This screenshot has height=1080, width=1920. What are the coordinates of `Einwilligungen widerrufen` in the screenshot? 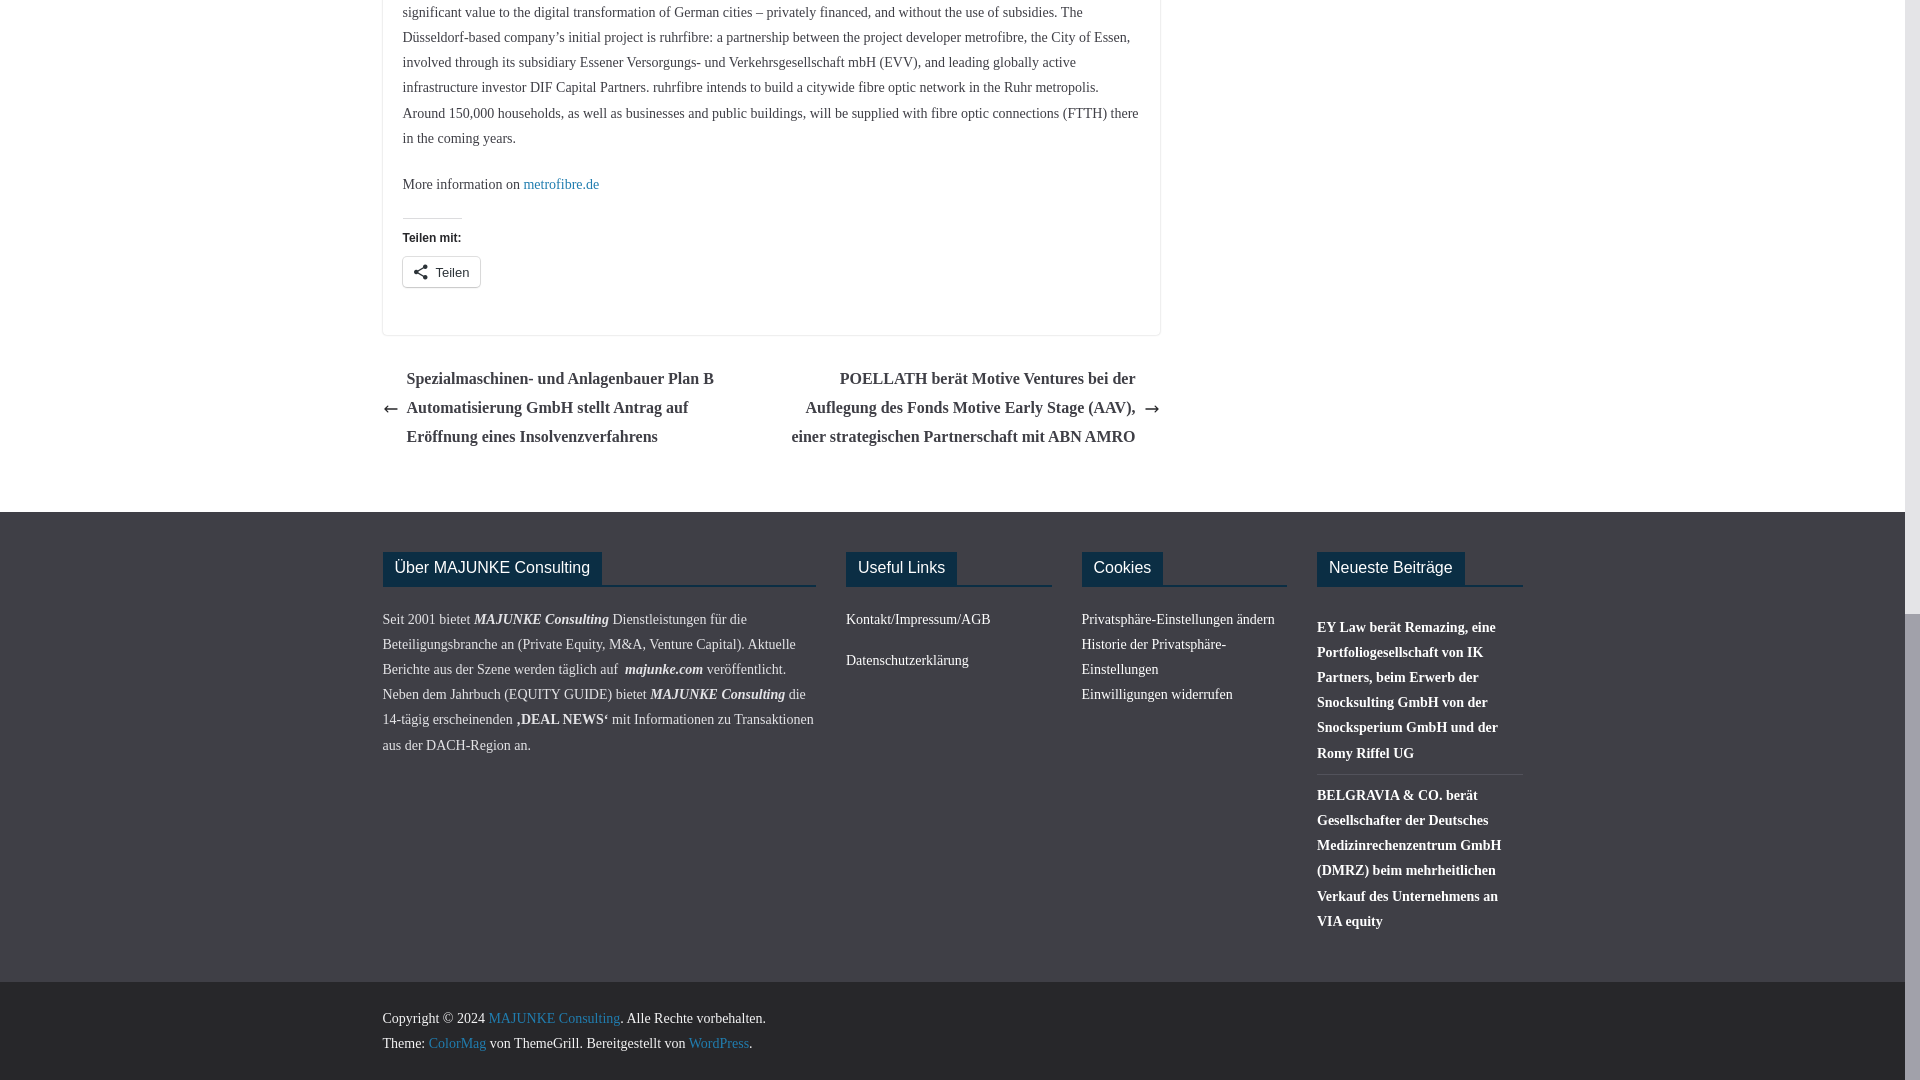 It's located at (1157, 694).